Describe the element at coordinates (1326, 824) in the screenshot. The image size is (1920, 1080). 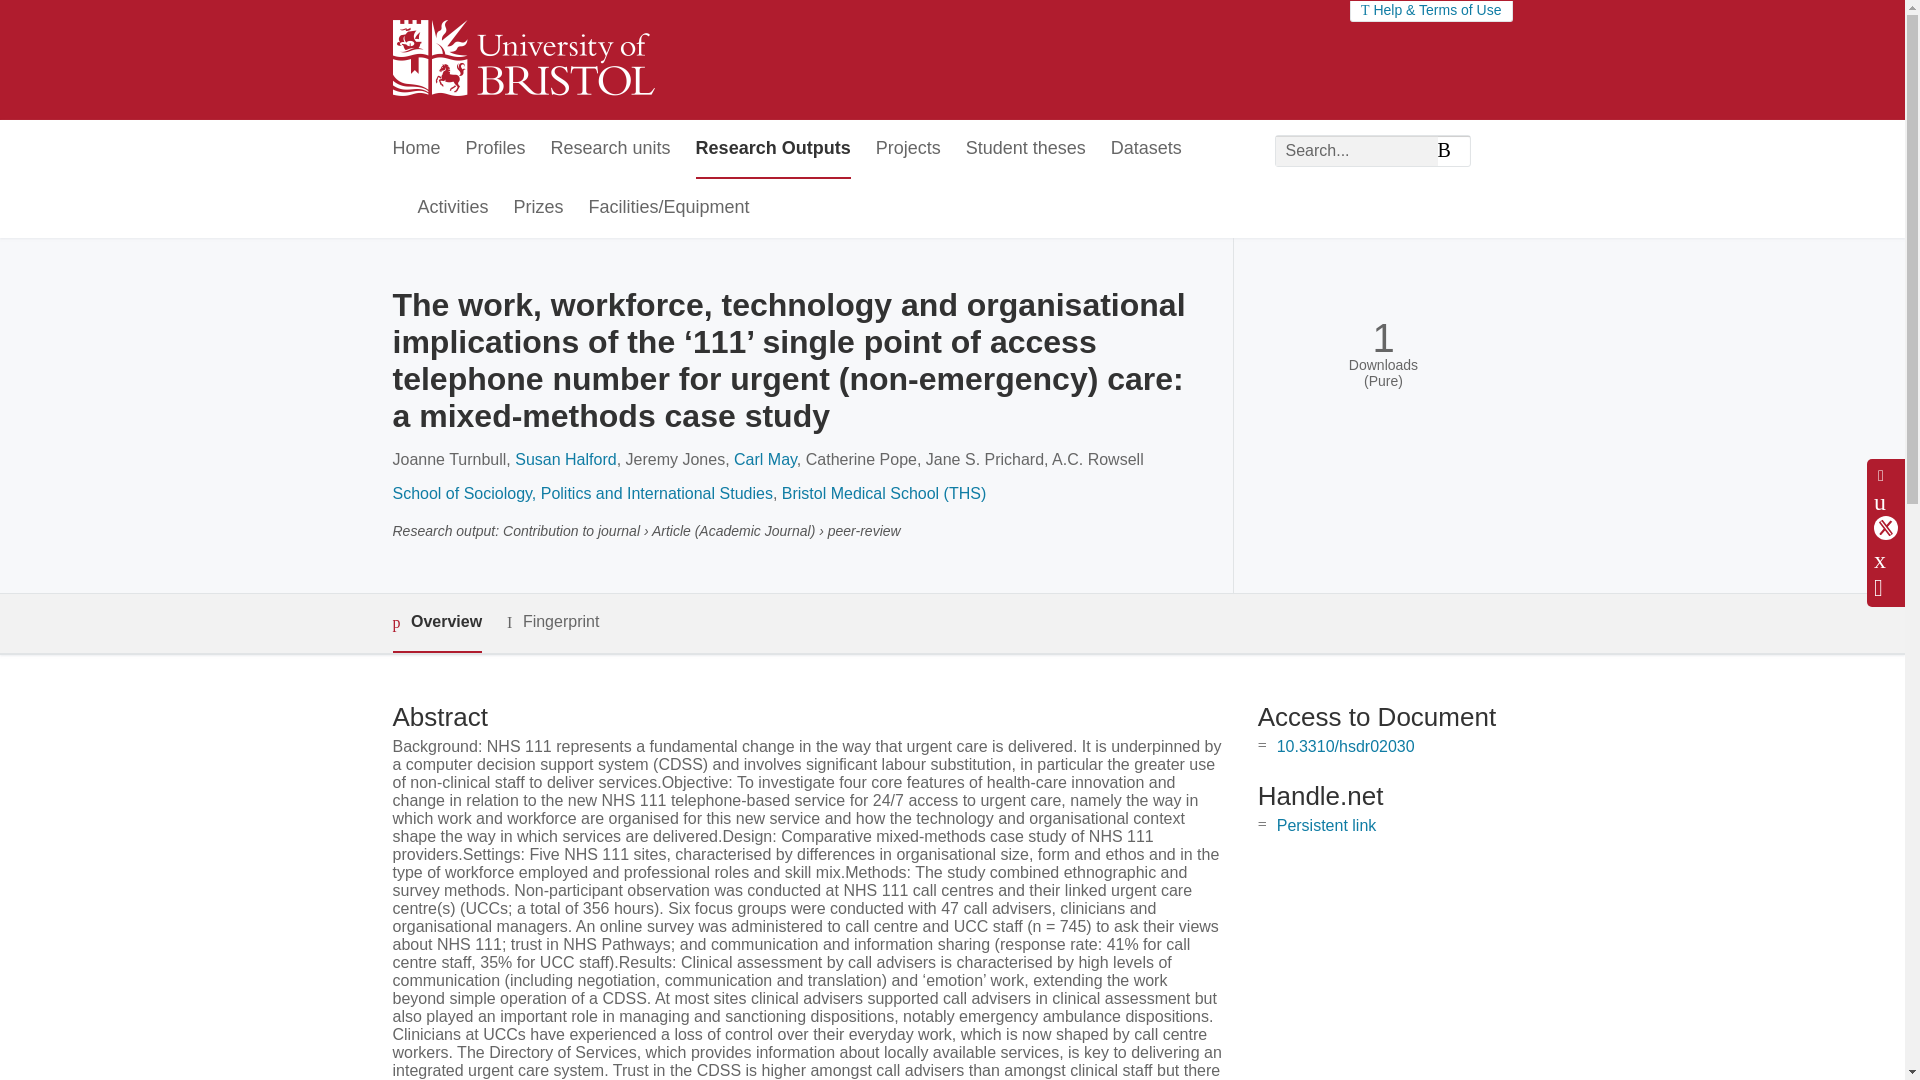
I see `Persistent link` at that location.